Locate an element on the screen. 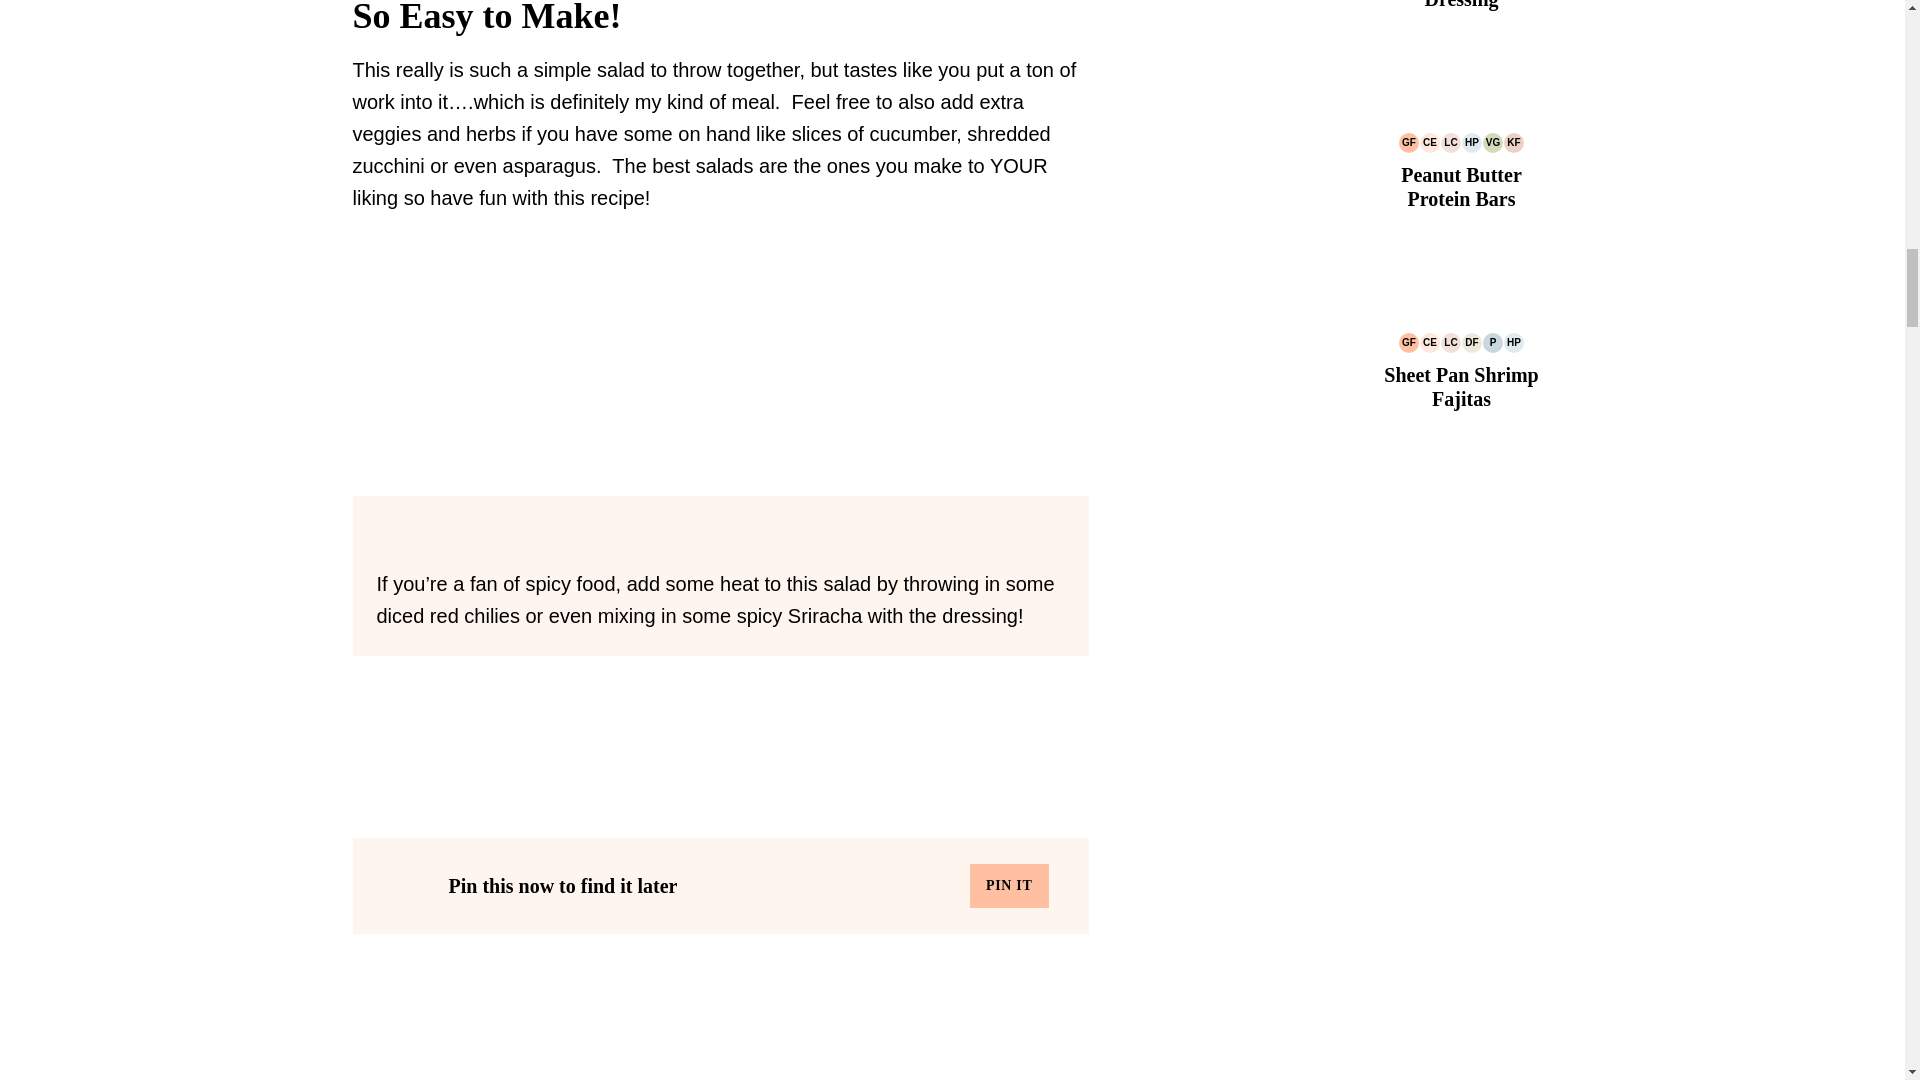  Share on Pinterest is located at coordinates (1008, 886).